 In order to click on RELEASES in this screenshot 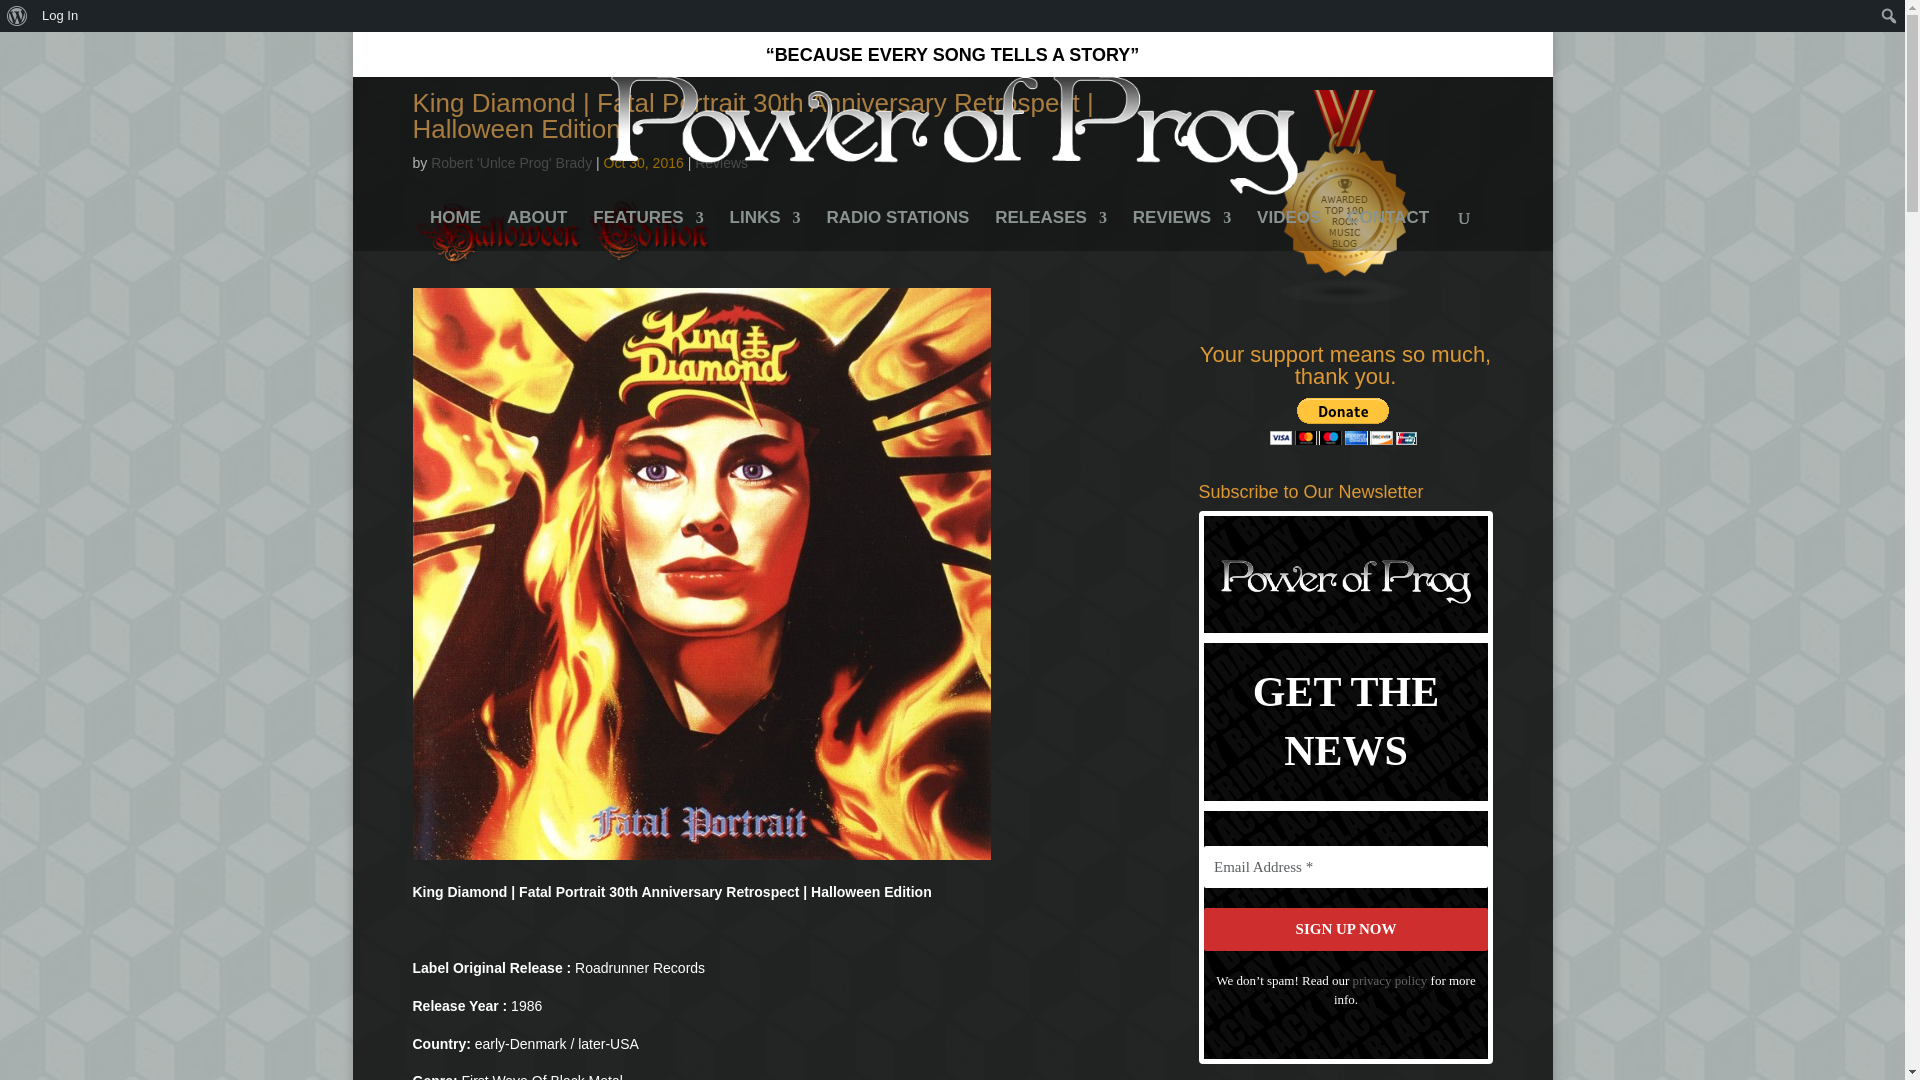, I will do `click(1050, 230)`.